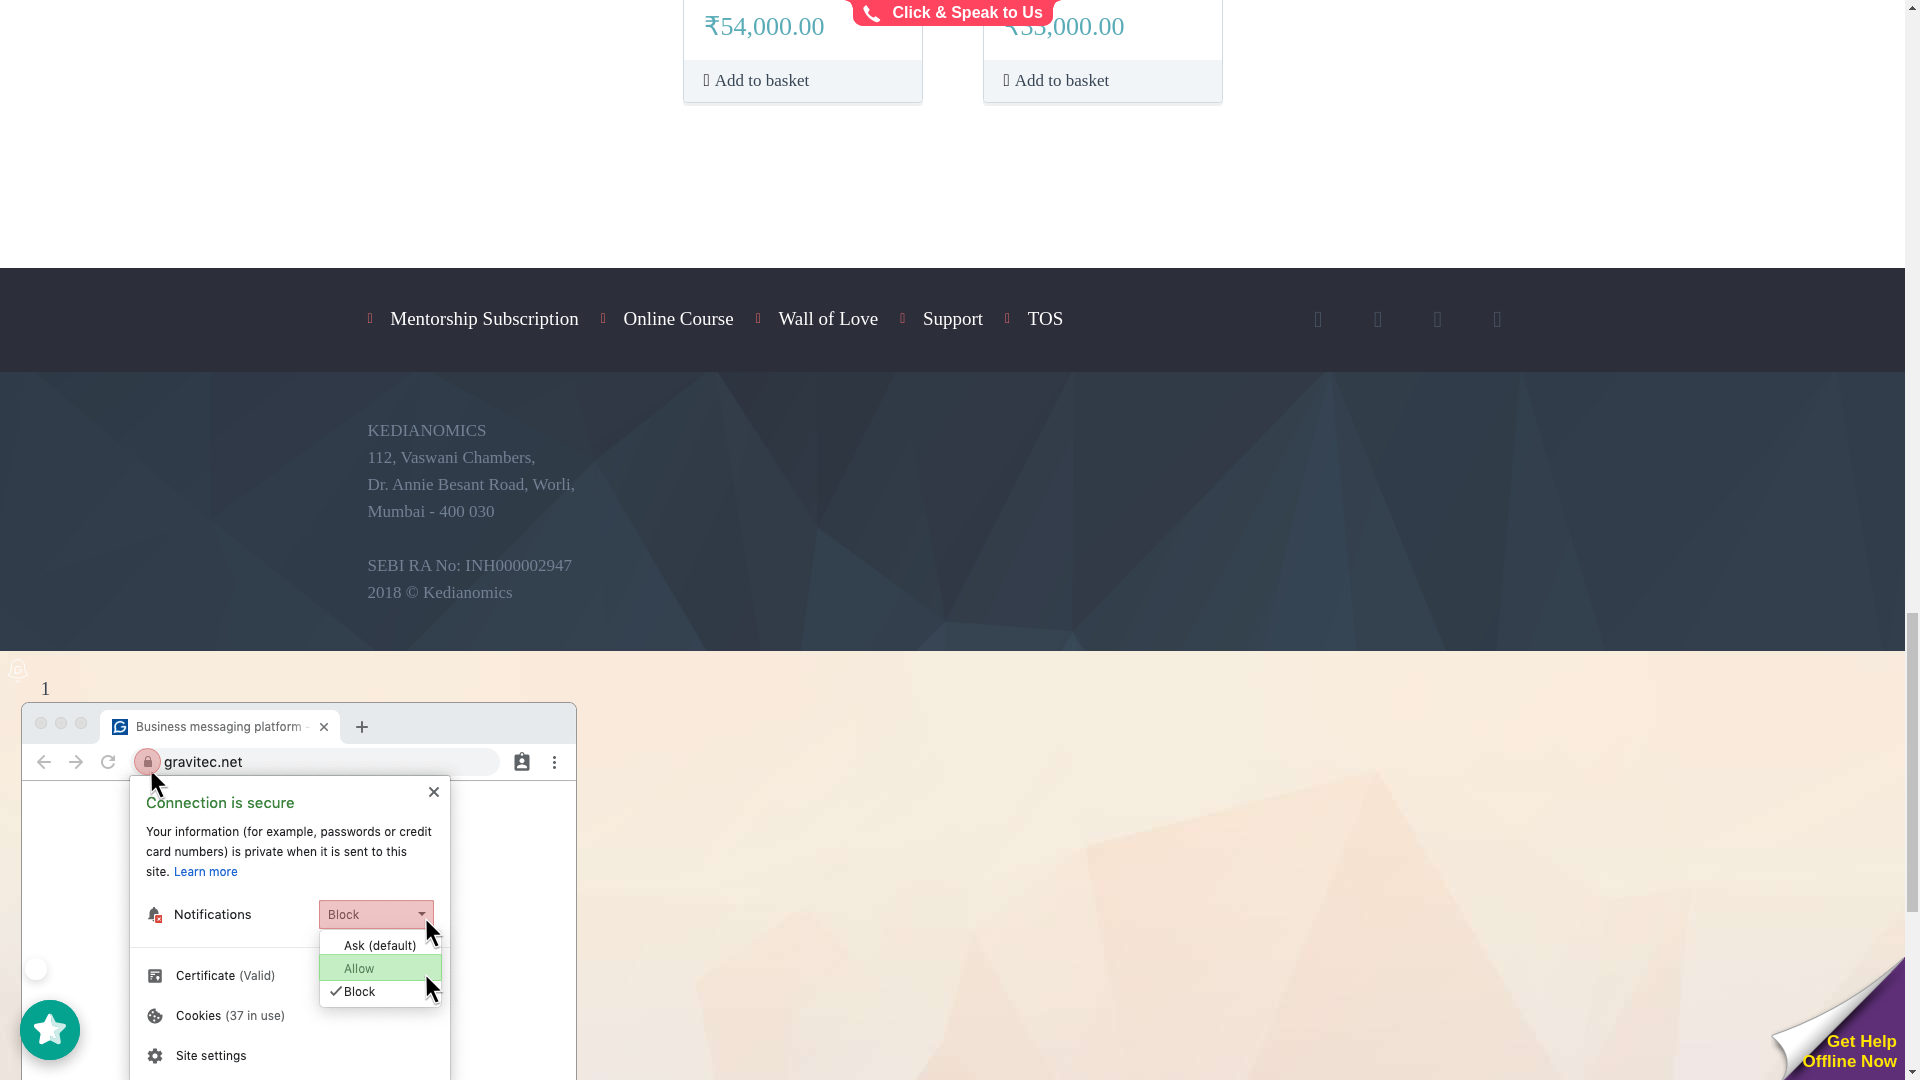 Image resolution: width=1920 pixels, height=1080 pixels. I want to click on Add to basket, so click(757, 80).